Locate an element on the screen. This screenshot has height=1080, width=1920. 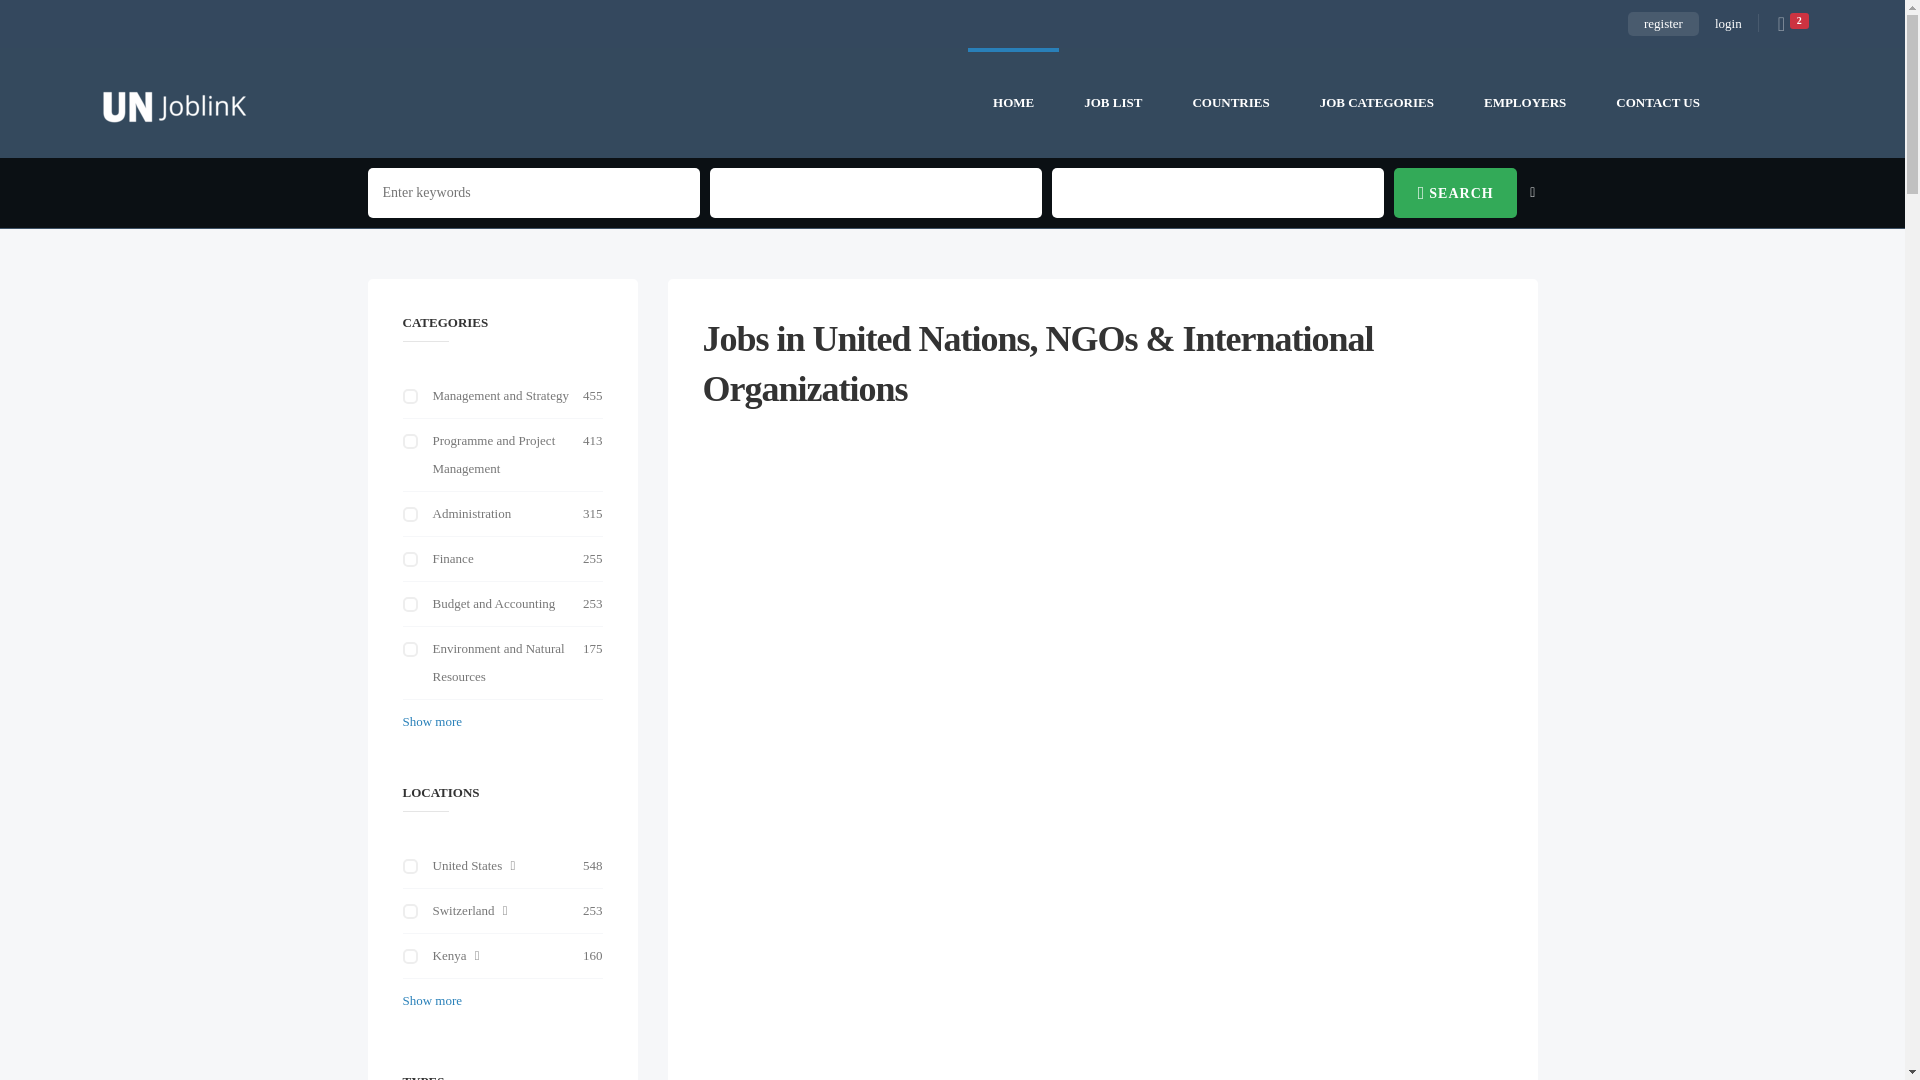
COUNTRIES is located at coordinates (1230, 102).